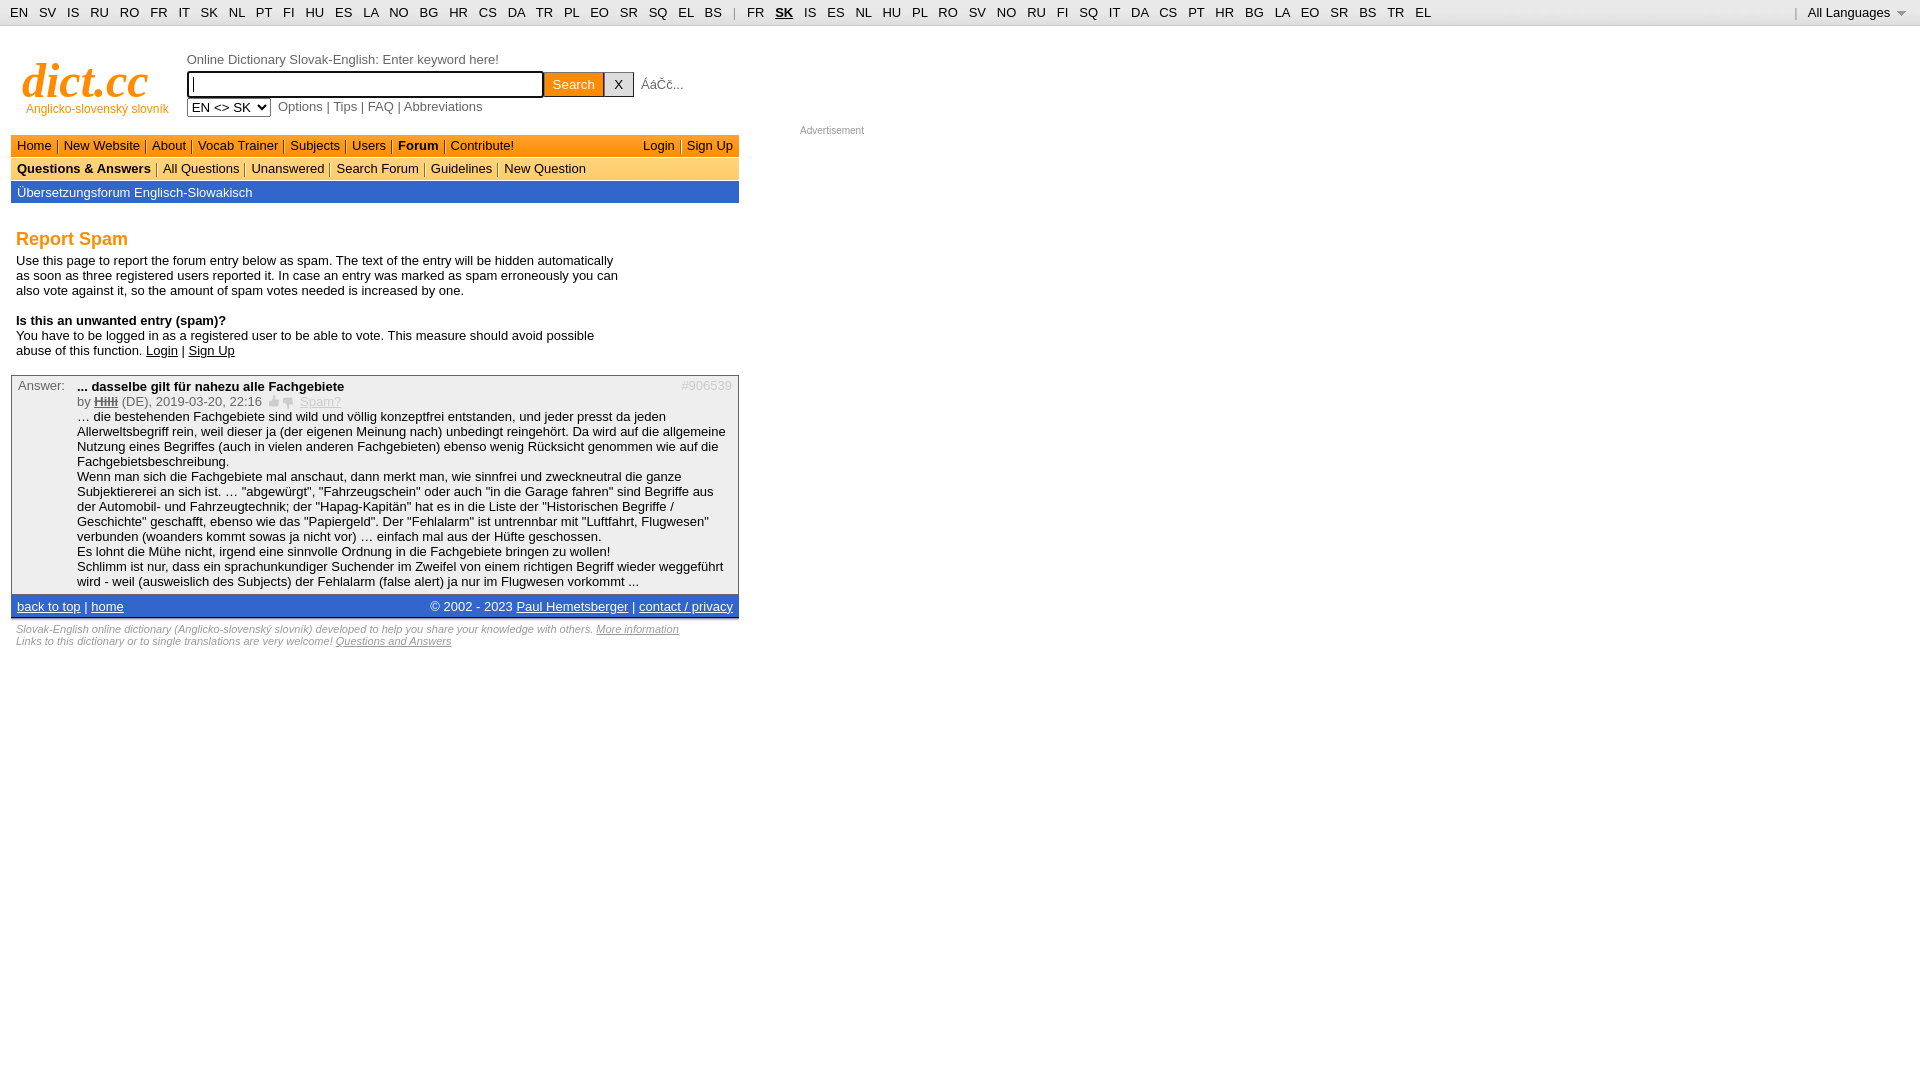 The height and width of the screenshot is (1080, 1920). What do you see at coordinates (377, 168) in the screenshot?
I see `Search Forum` at bounding box center [377, 168].